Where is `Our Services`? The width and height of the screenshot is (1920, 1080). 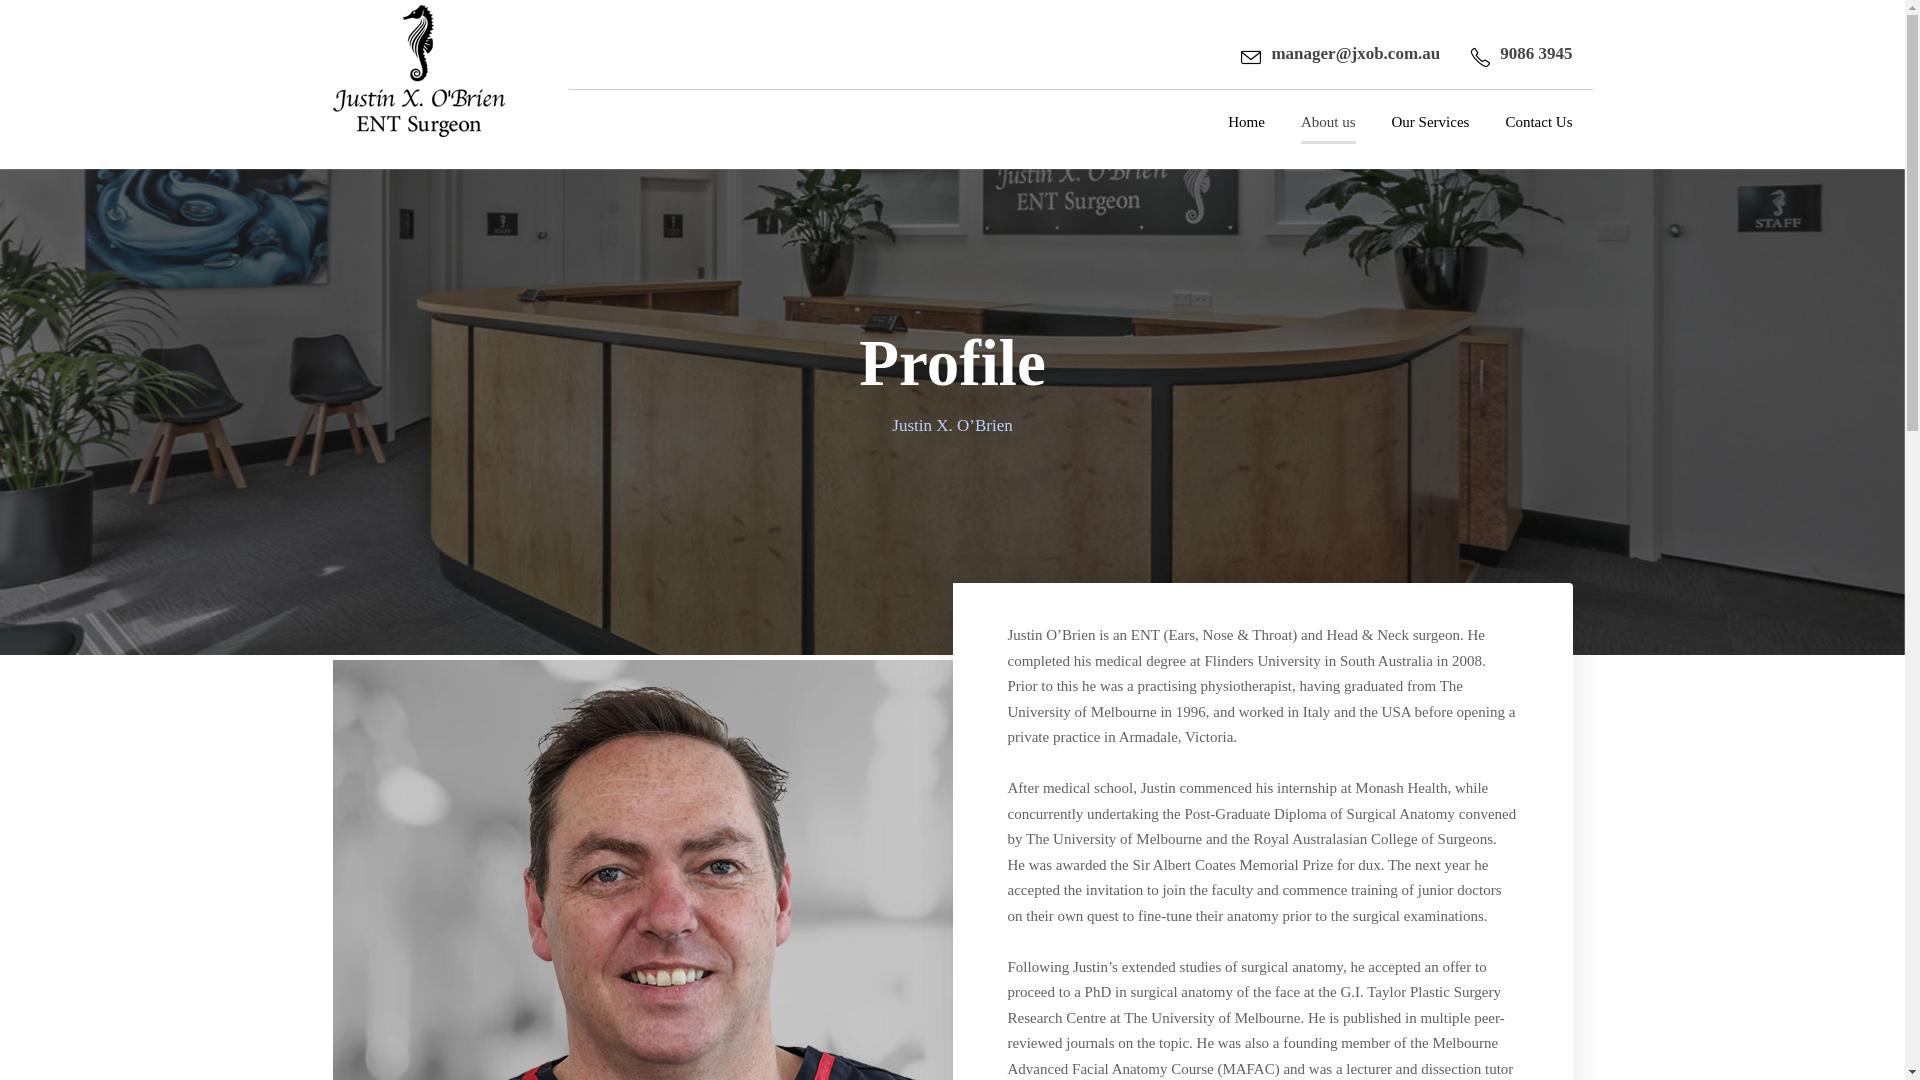
Our Services is located at coordinates (1431, 140).